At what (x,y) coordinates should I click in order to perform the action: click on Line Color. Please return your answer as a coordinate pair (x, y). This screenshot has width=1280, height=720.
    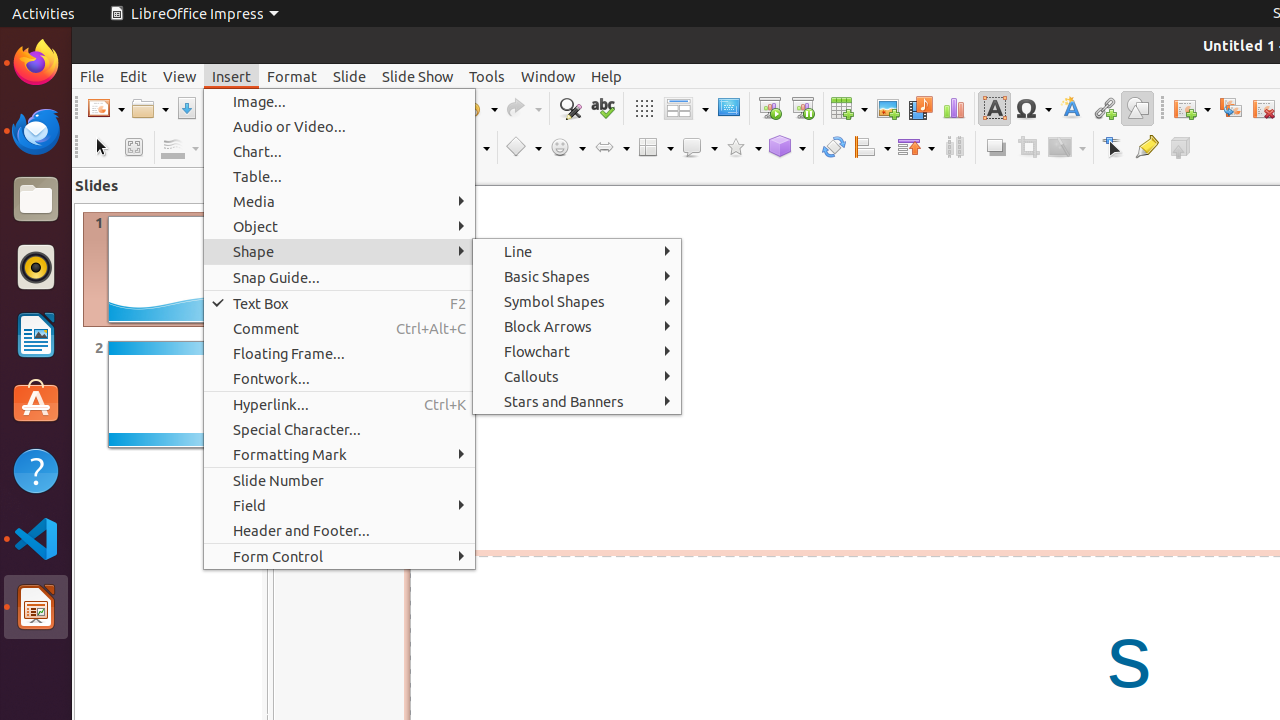
    Looking at the image, I should click on (180, 148).